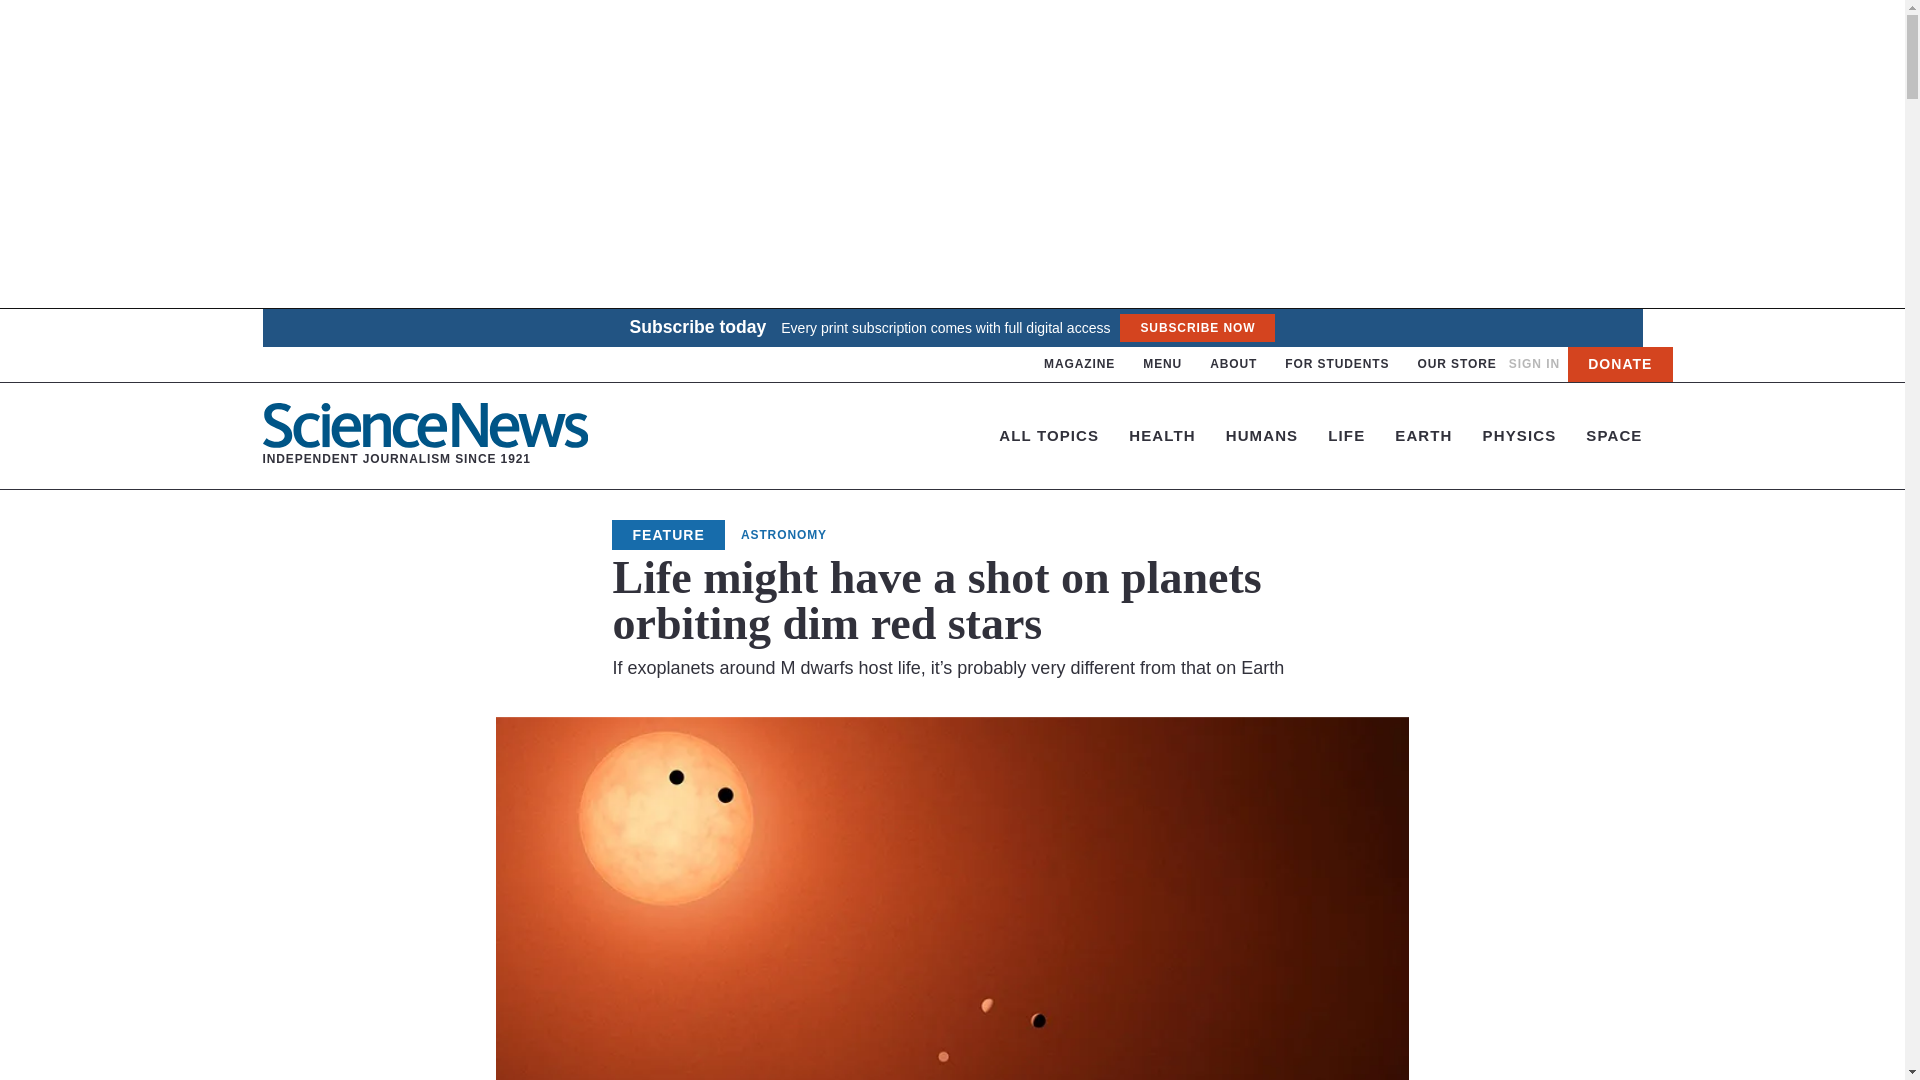 The width and height of the screenshot is (1920, 1080). I want to click on OUR STORE, so click(1162, 364).